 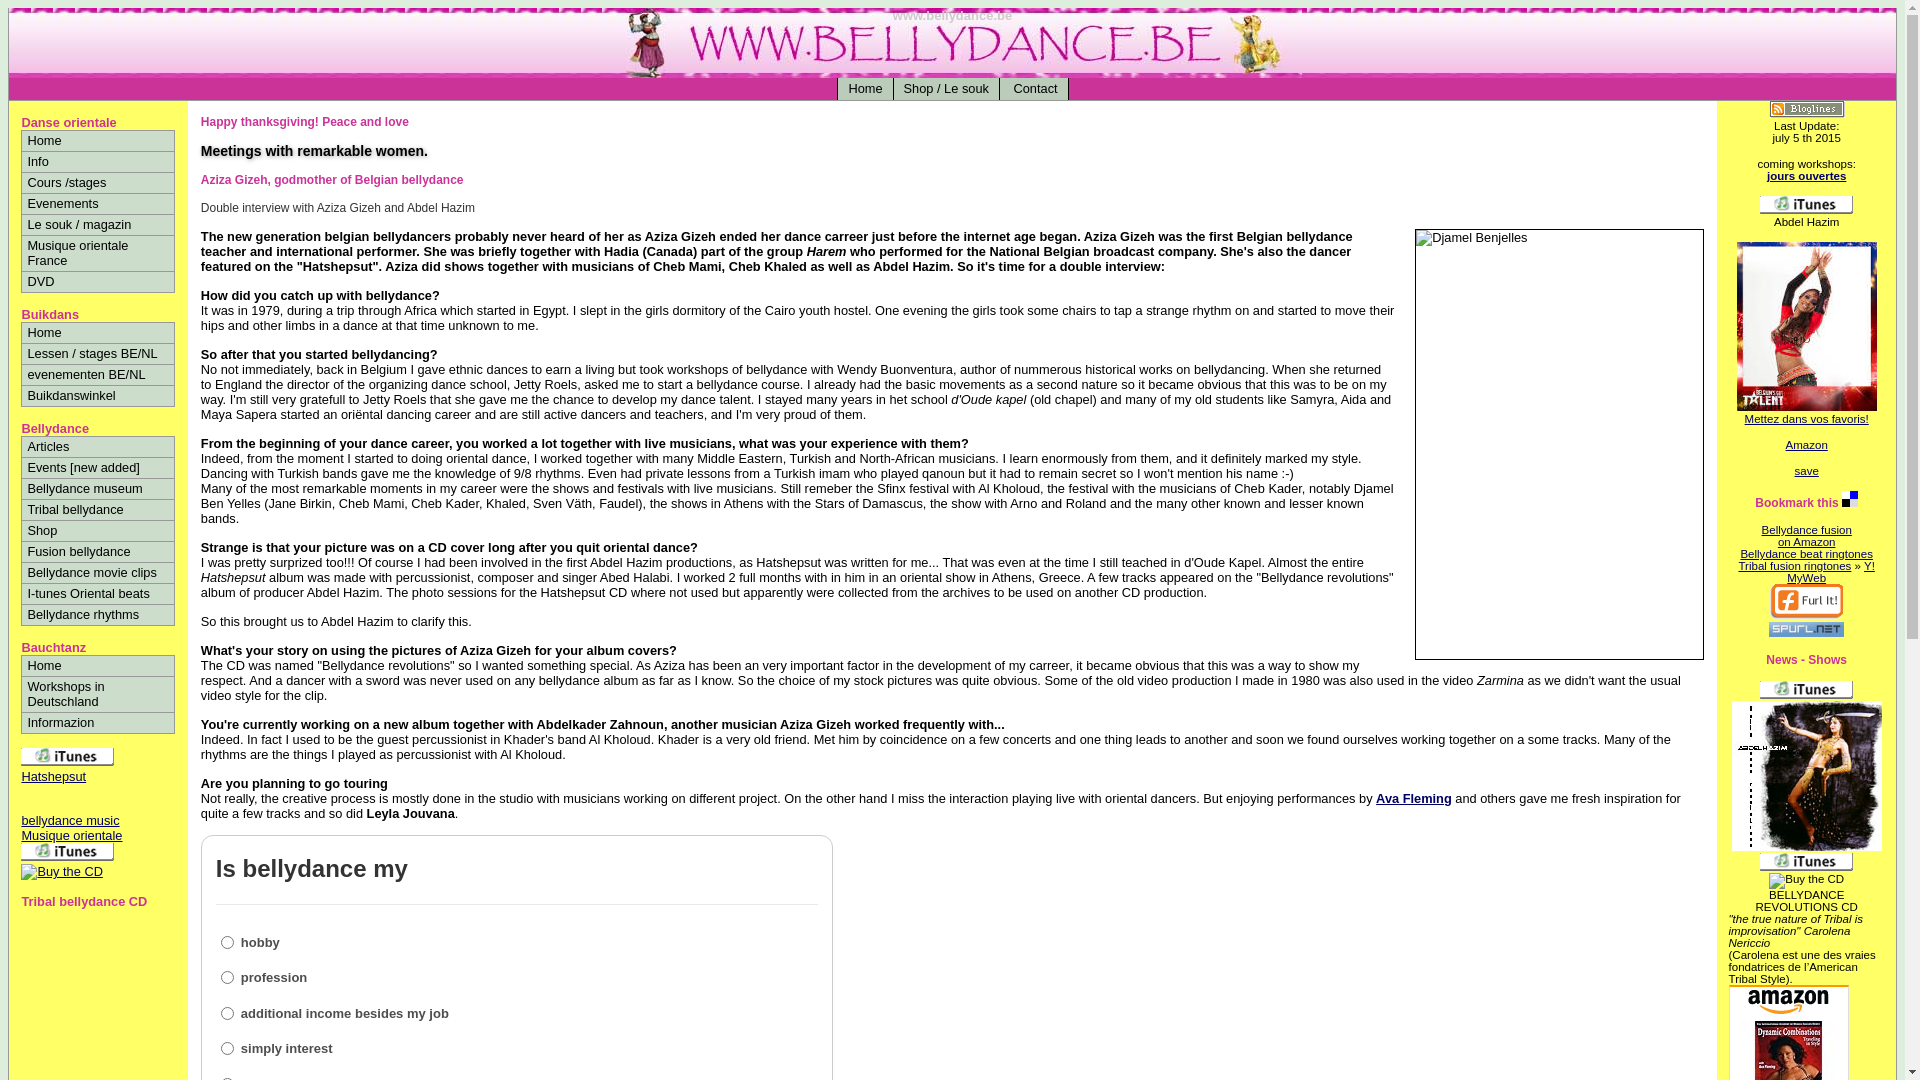 I want to click on Home, so click(x=865, y=88).